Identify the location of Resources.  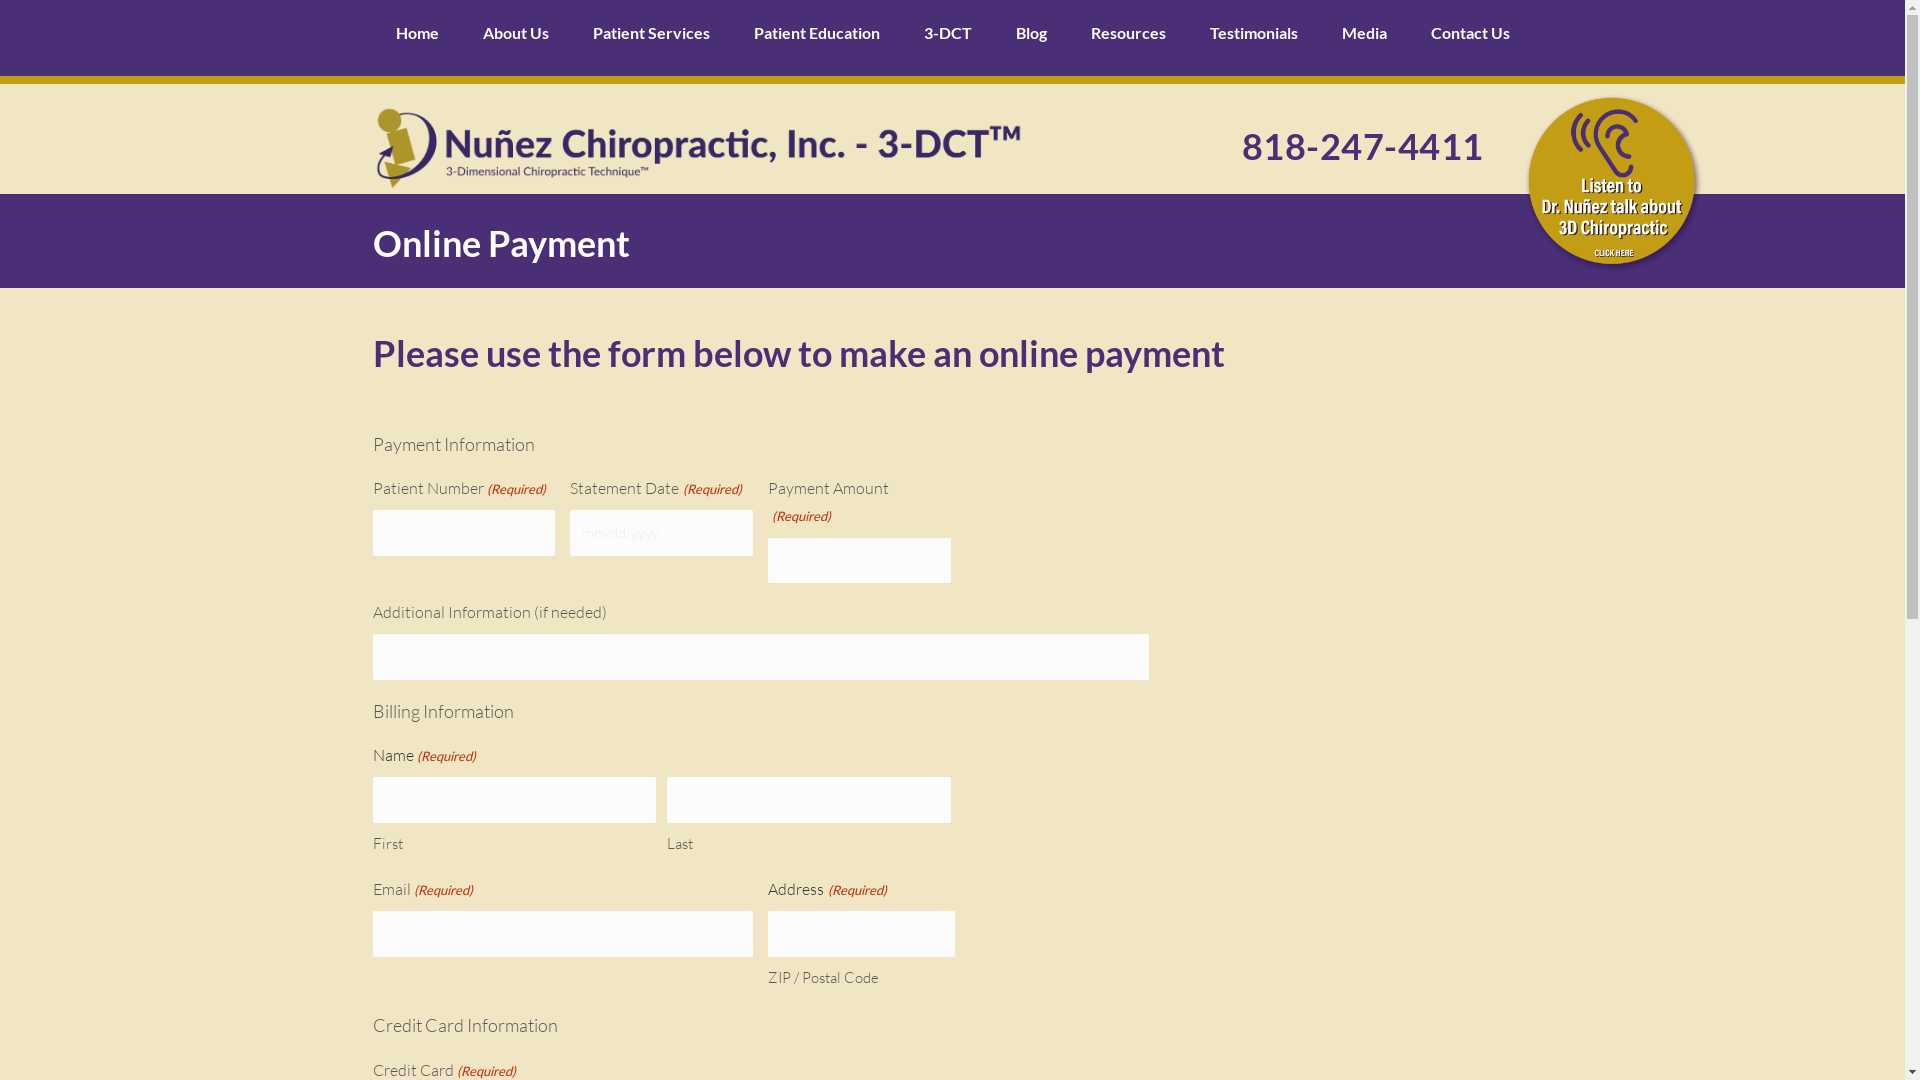
(1128, 33).